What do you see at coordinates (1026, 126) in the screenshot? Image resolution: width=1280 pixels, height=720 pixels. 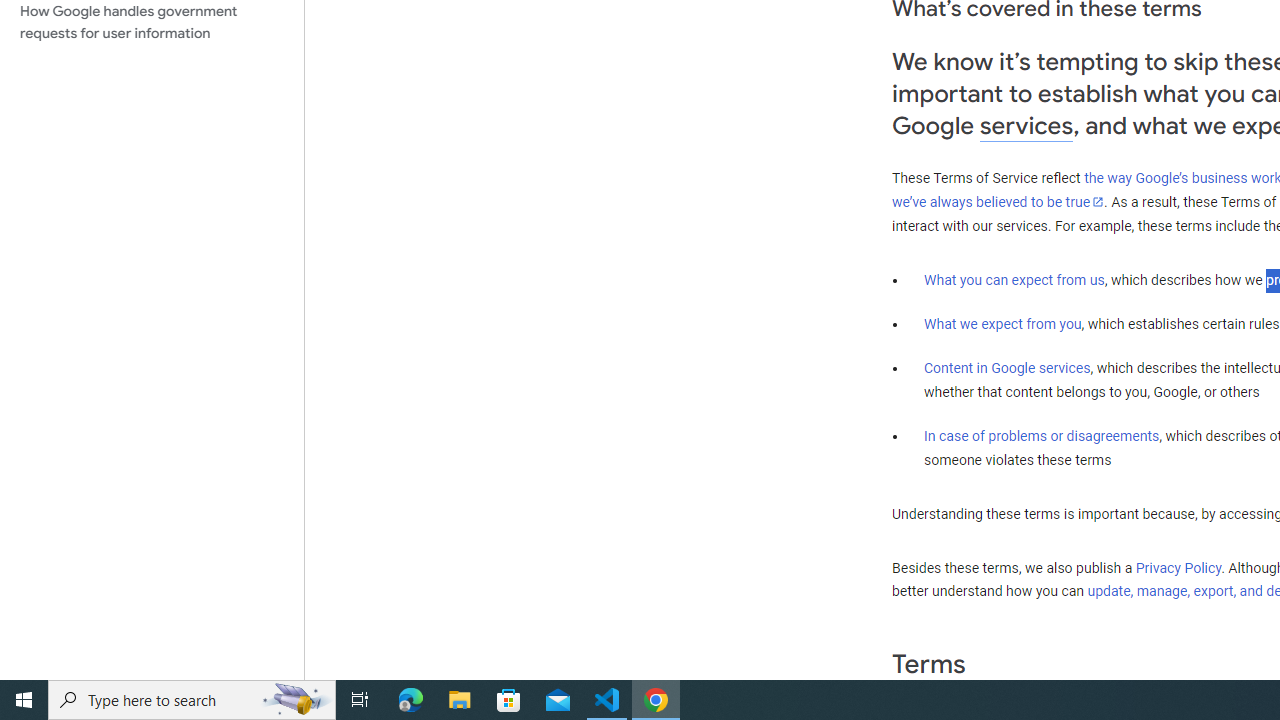 I see `services` at bounding box center [1026, 126].